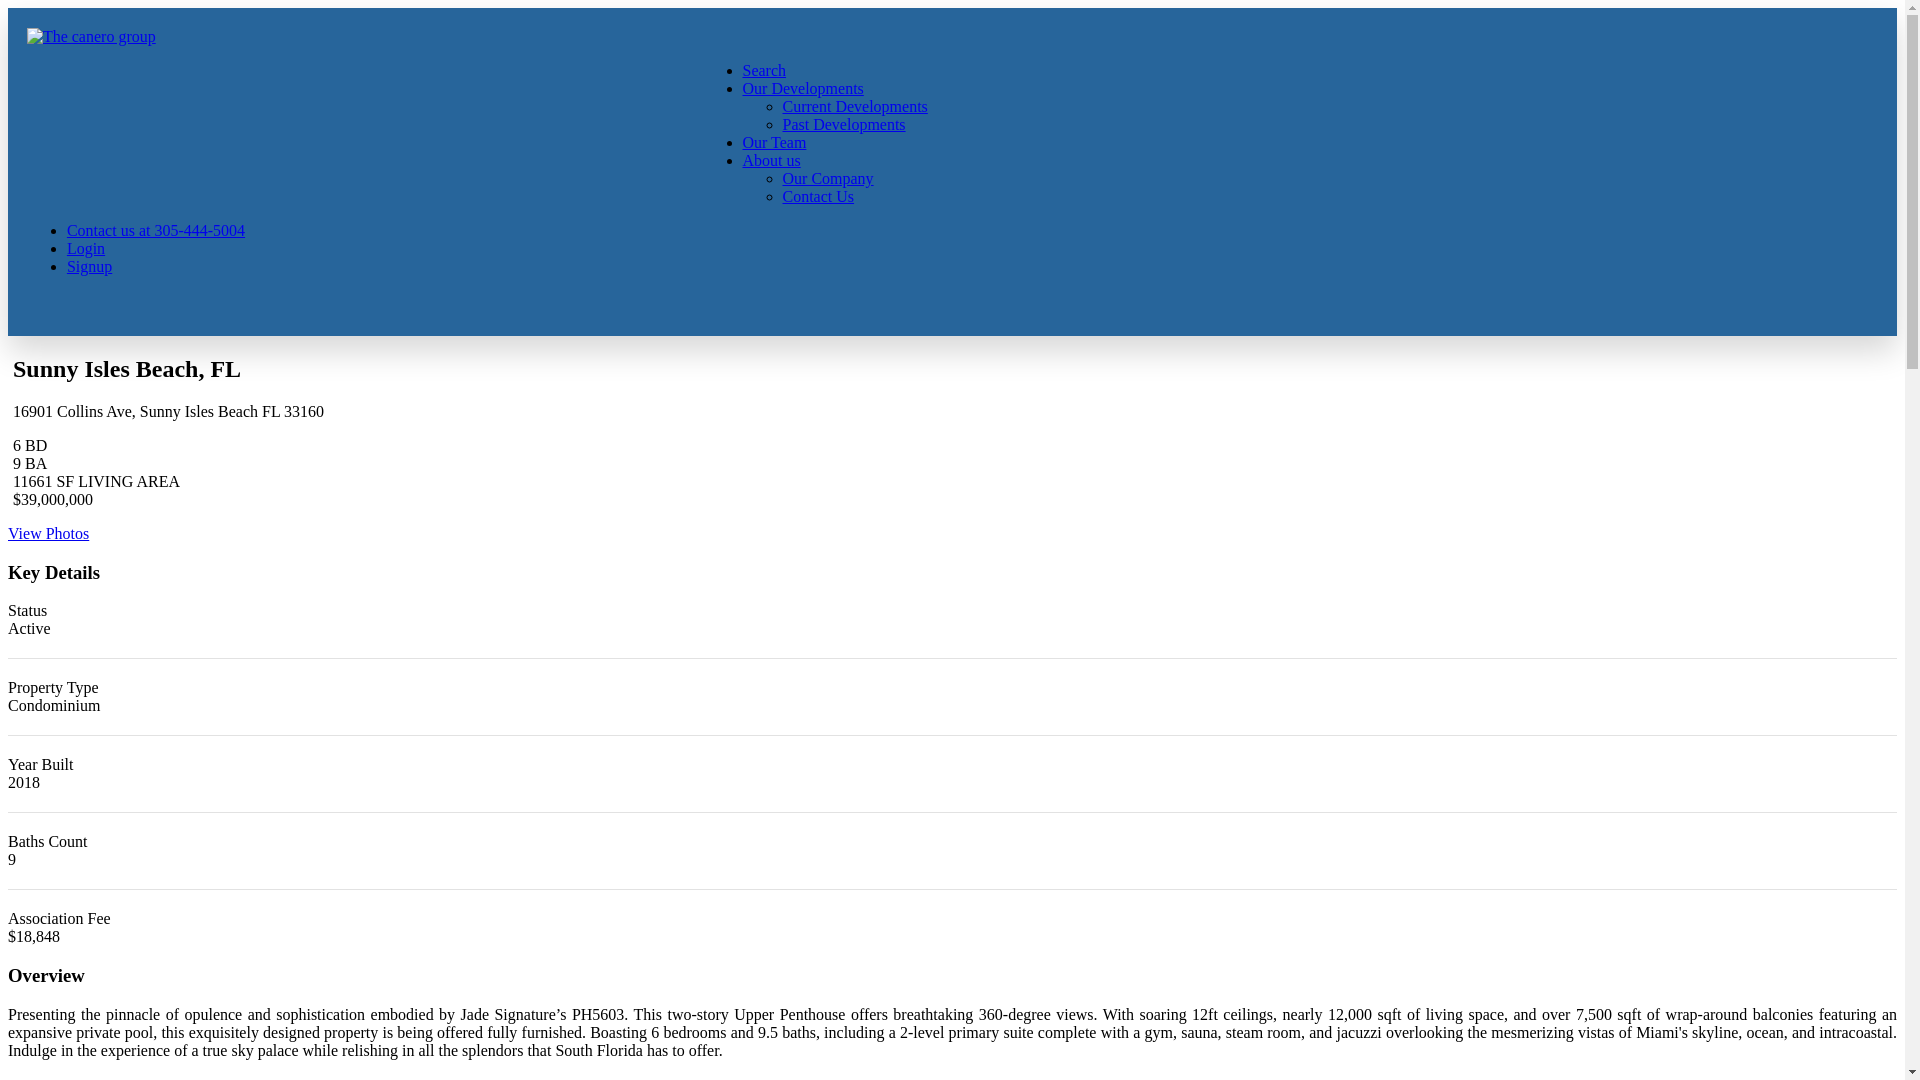 Image resolution: width=1920 pixels, height=1080 pixels. What do you see at coordinates (156, 230) in the screenshot?
I see `Contact us at 305-444-5004` at bounding box center [156, 230].